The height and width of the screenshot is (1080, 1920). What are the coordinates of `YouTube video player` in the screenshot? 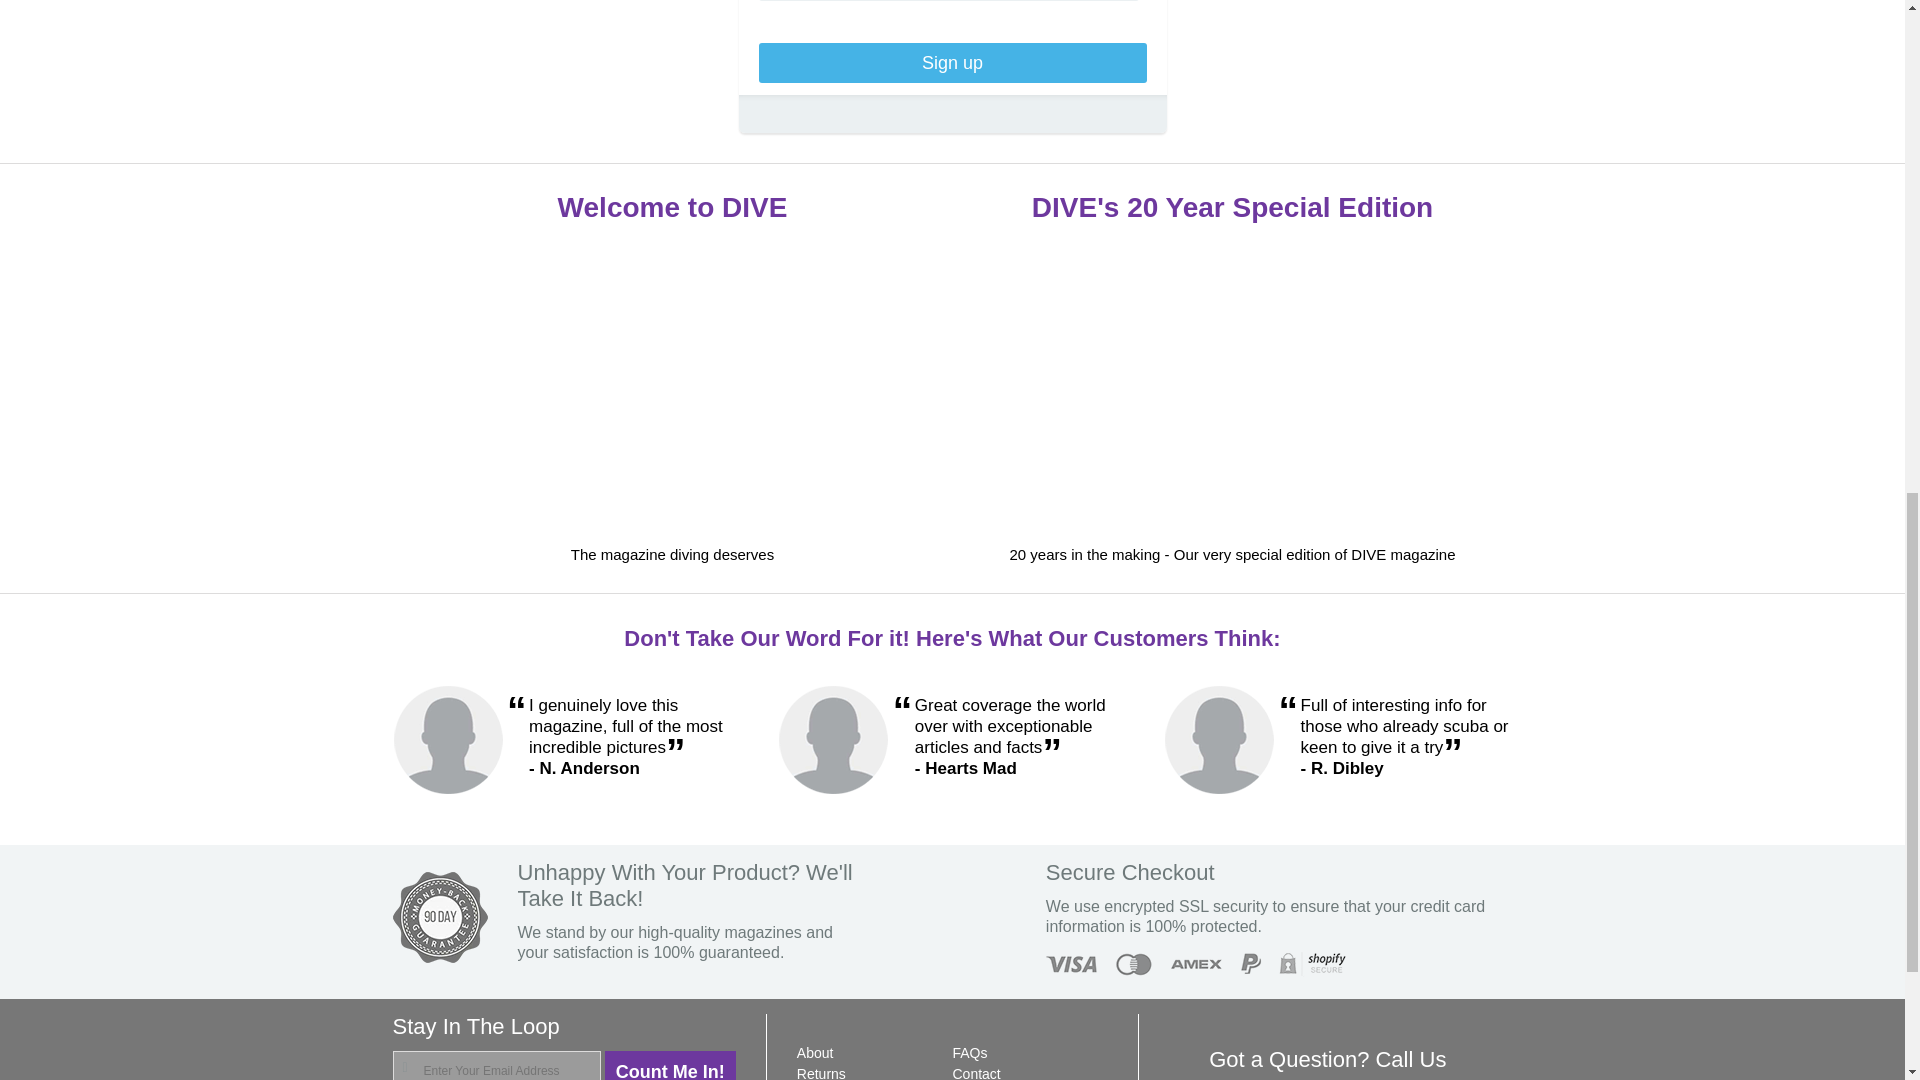 It's located at (672, 386).